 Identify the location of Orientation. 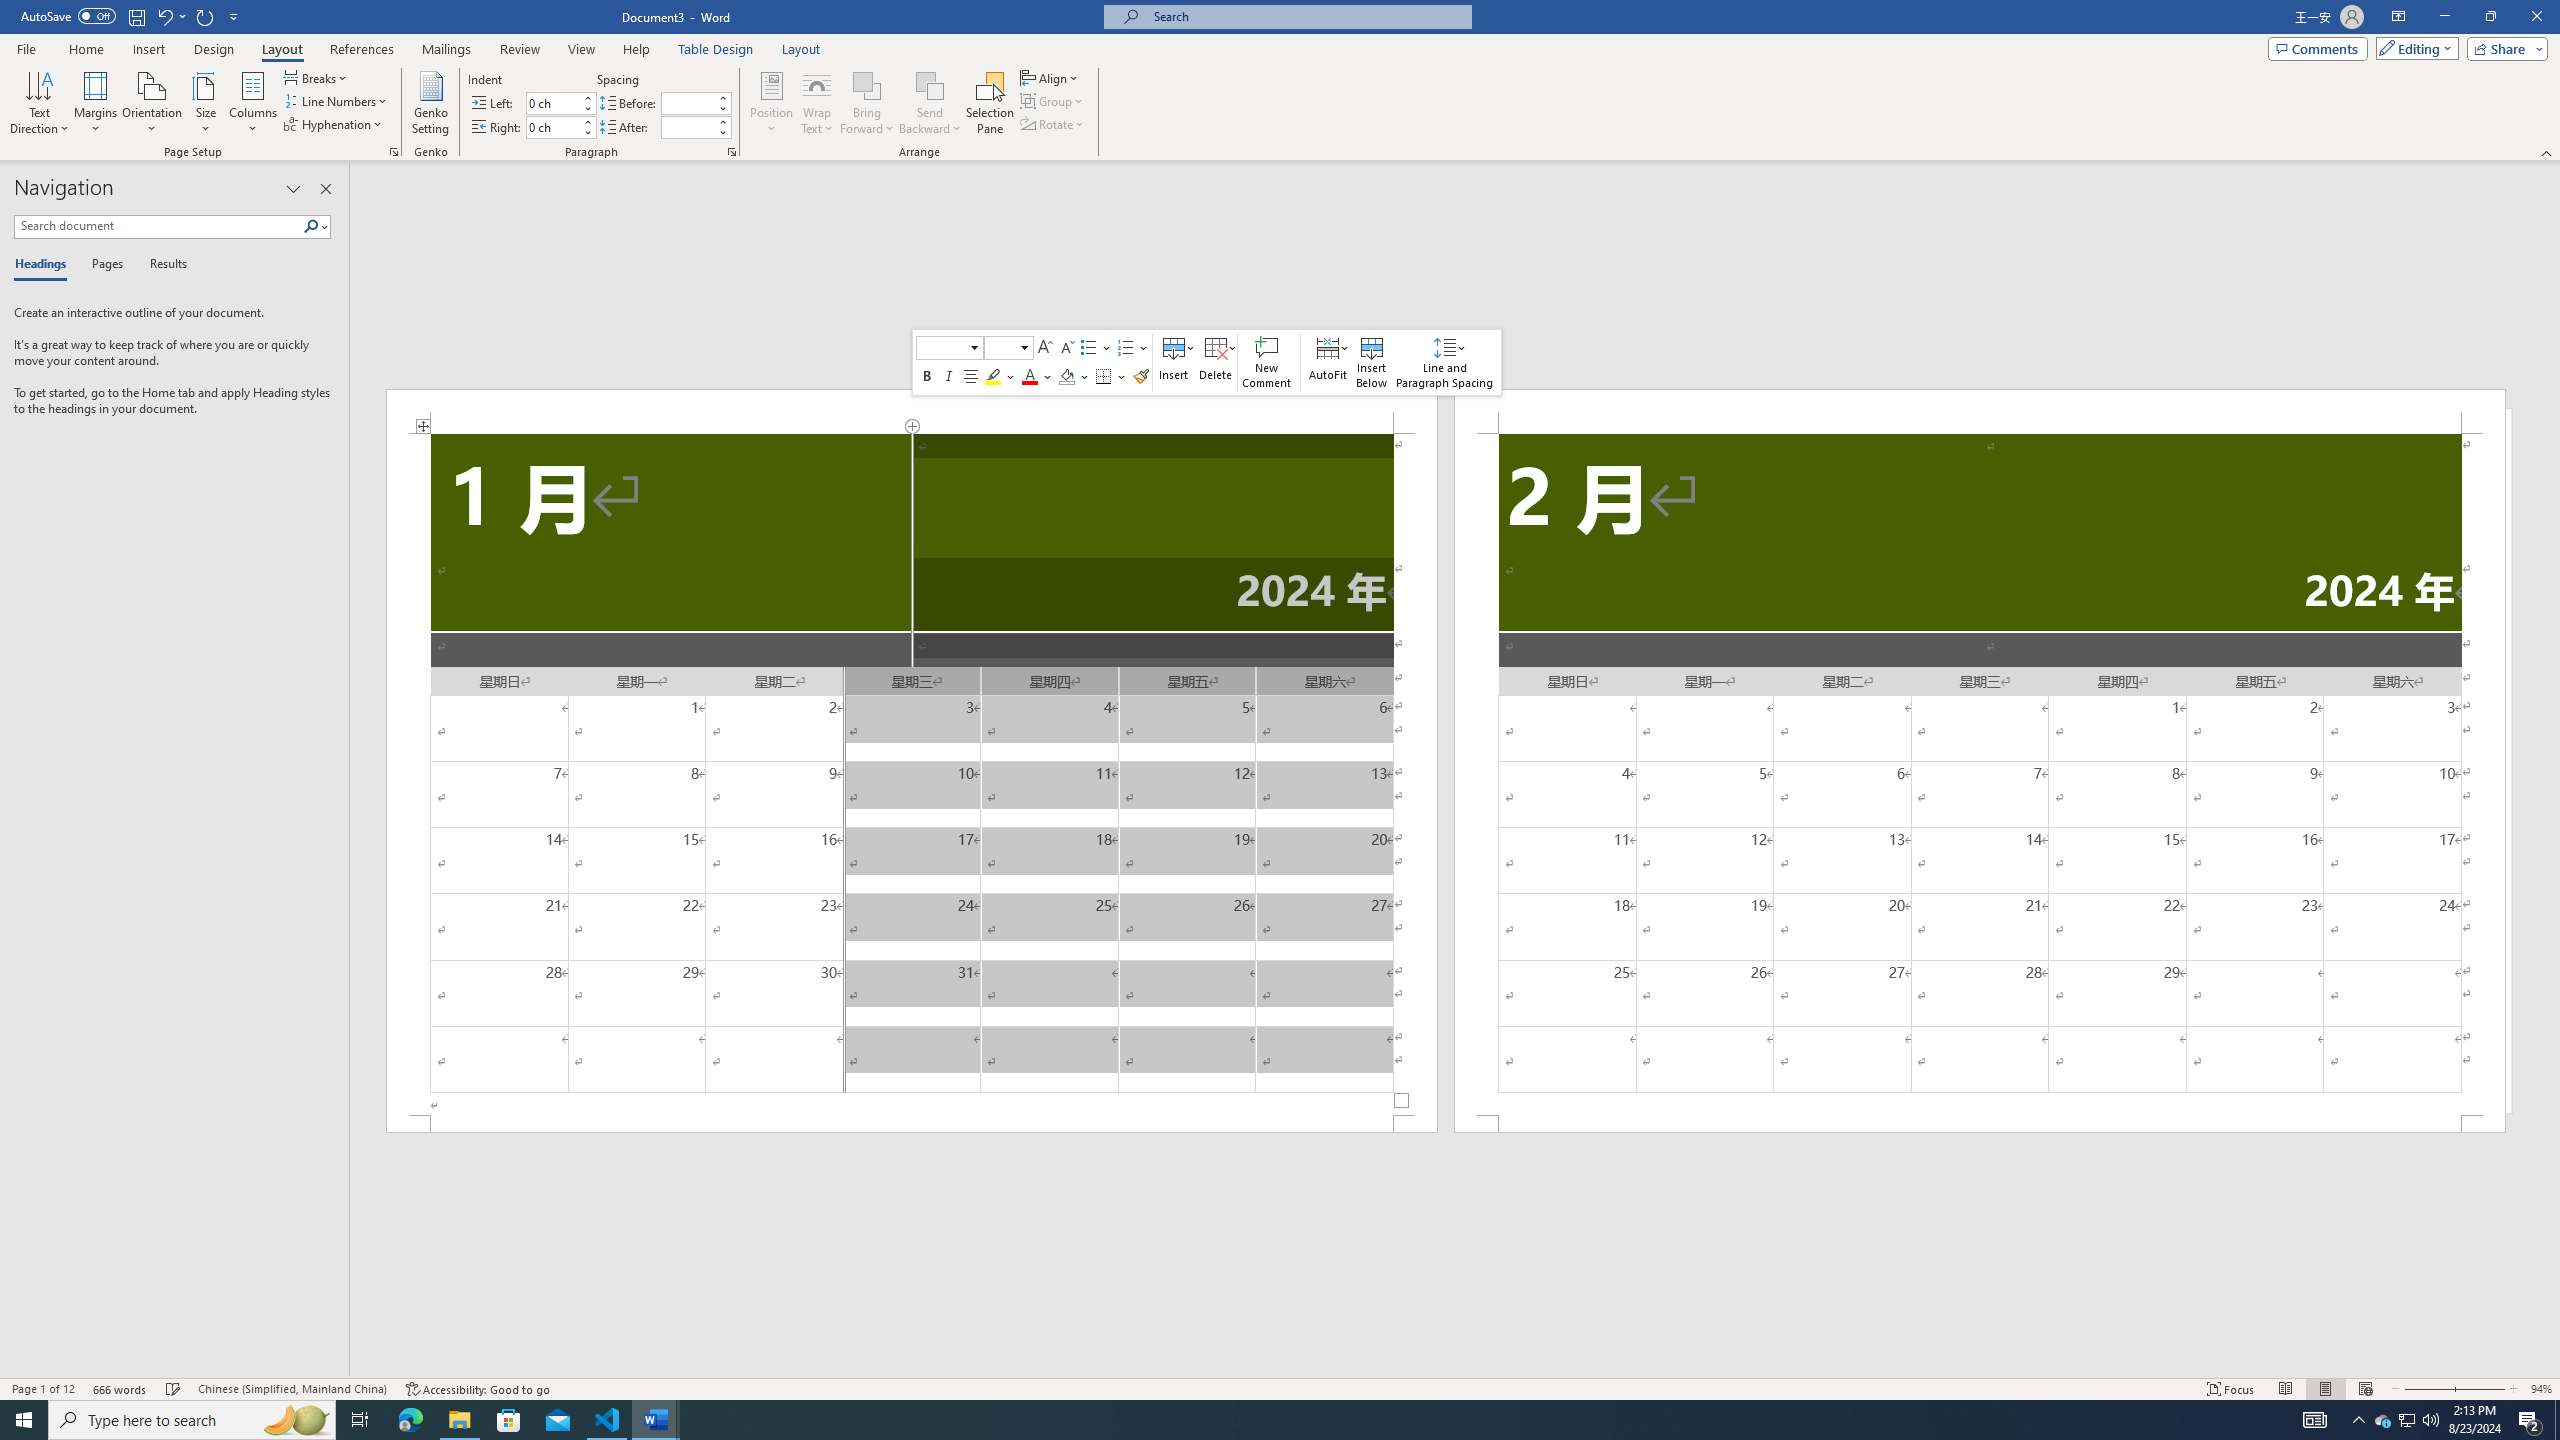
(152, 103).